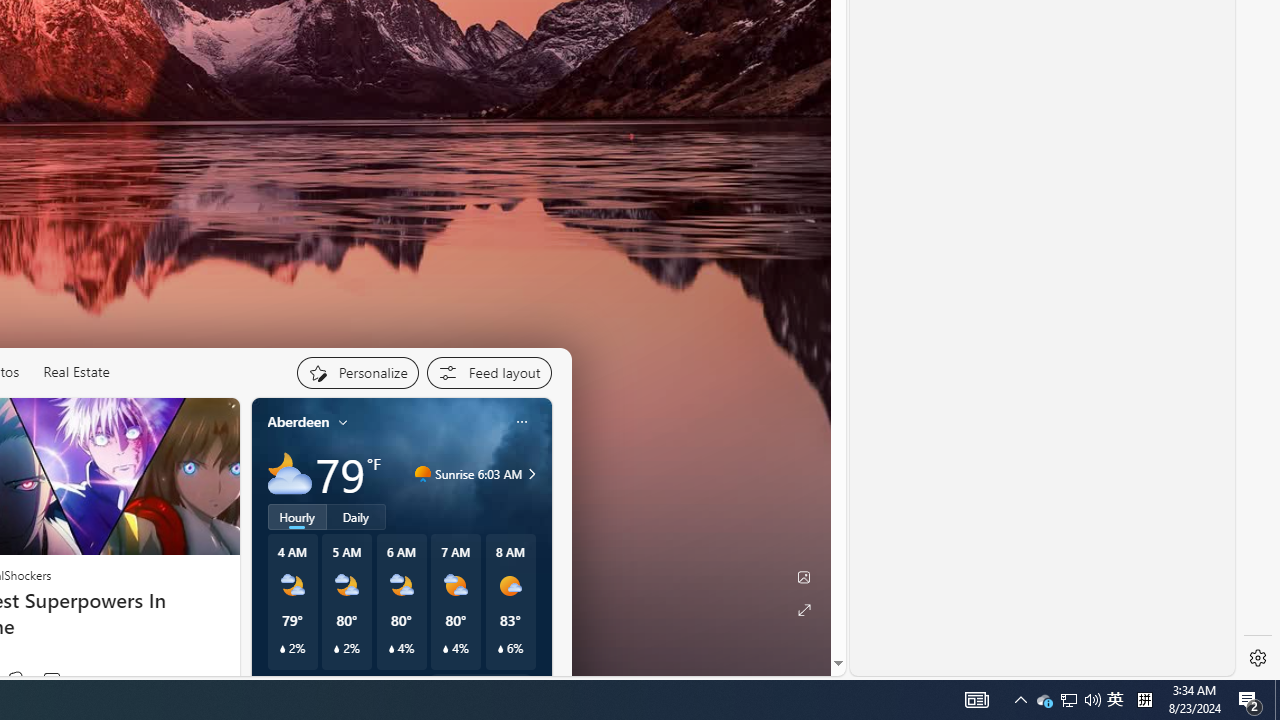 This screenshot has width=1280, height=720. I want to click on Mostly cloudy, so click(290, 474).